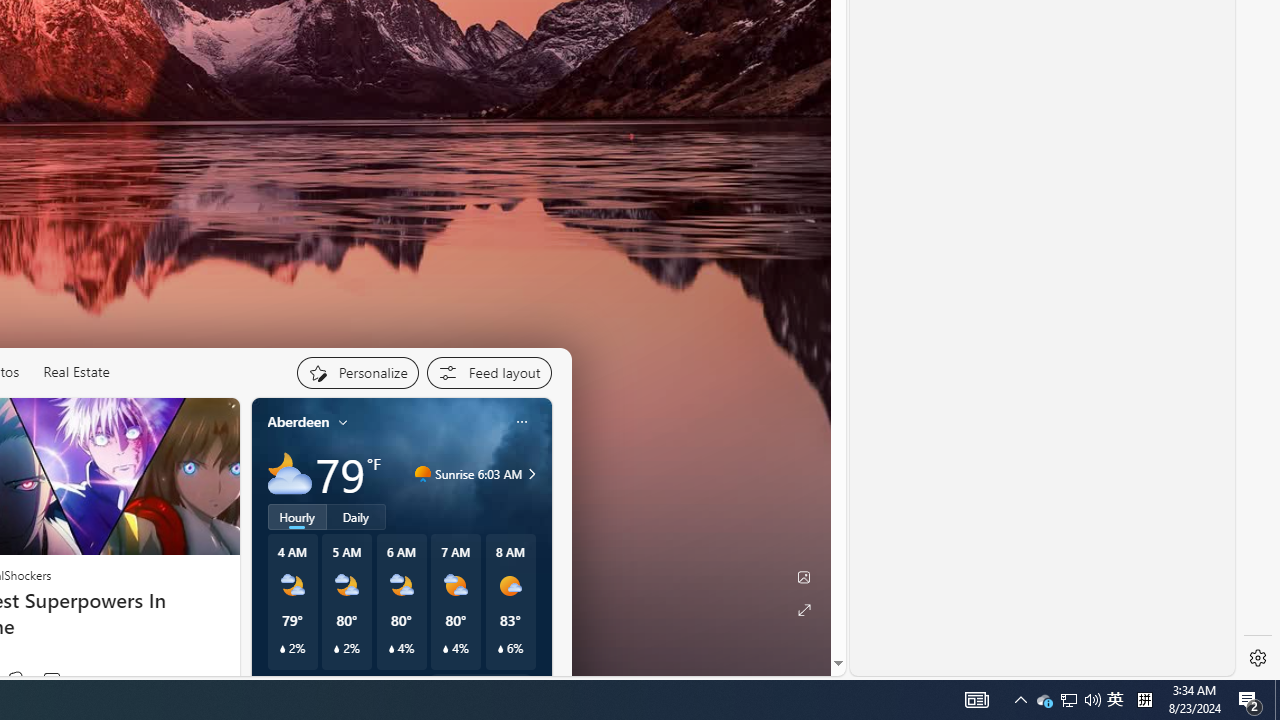 This screenshot has width=1280, height=720. I want to click on Mostly cloudy, so click(290, 474).